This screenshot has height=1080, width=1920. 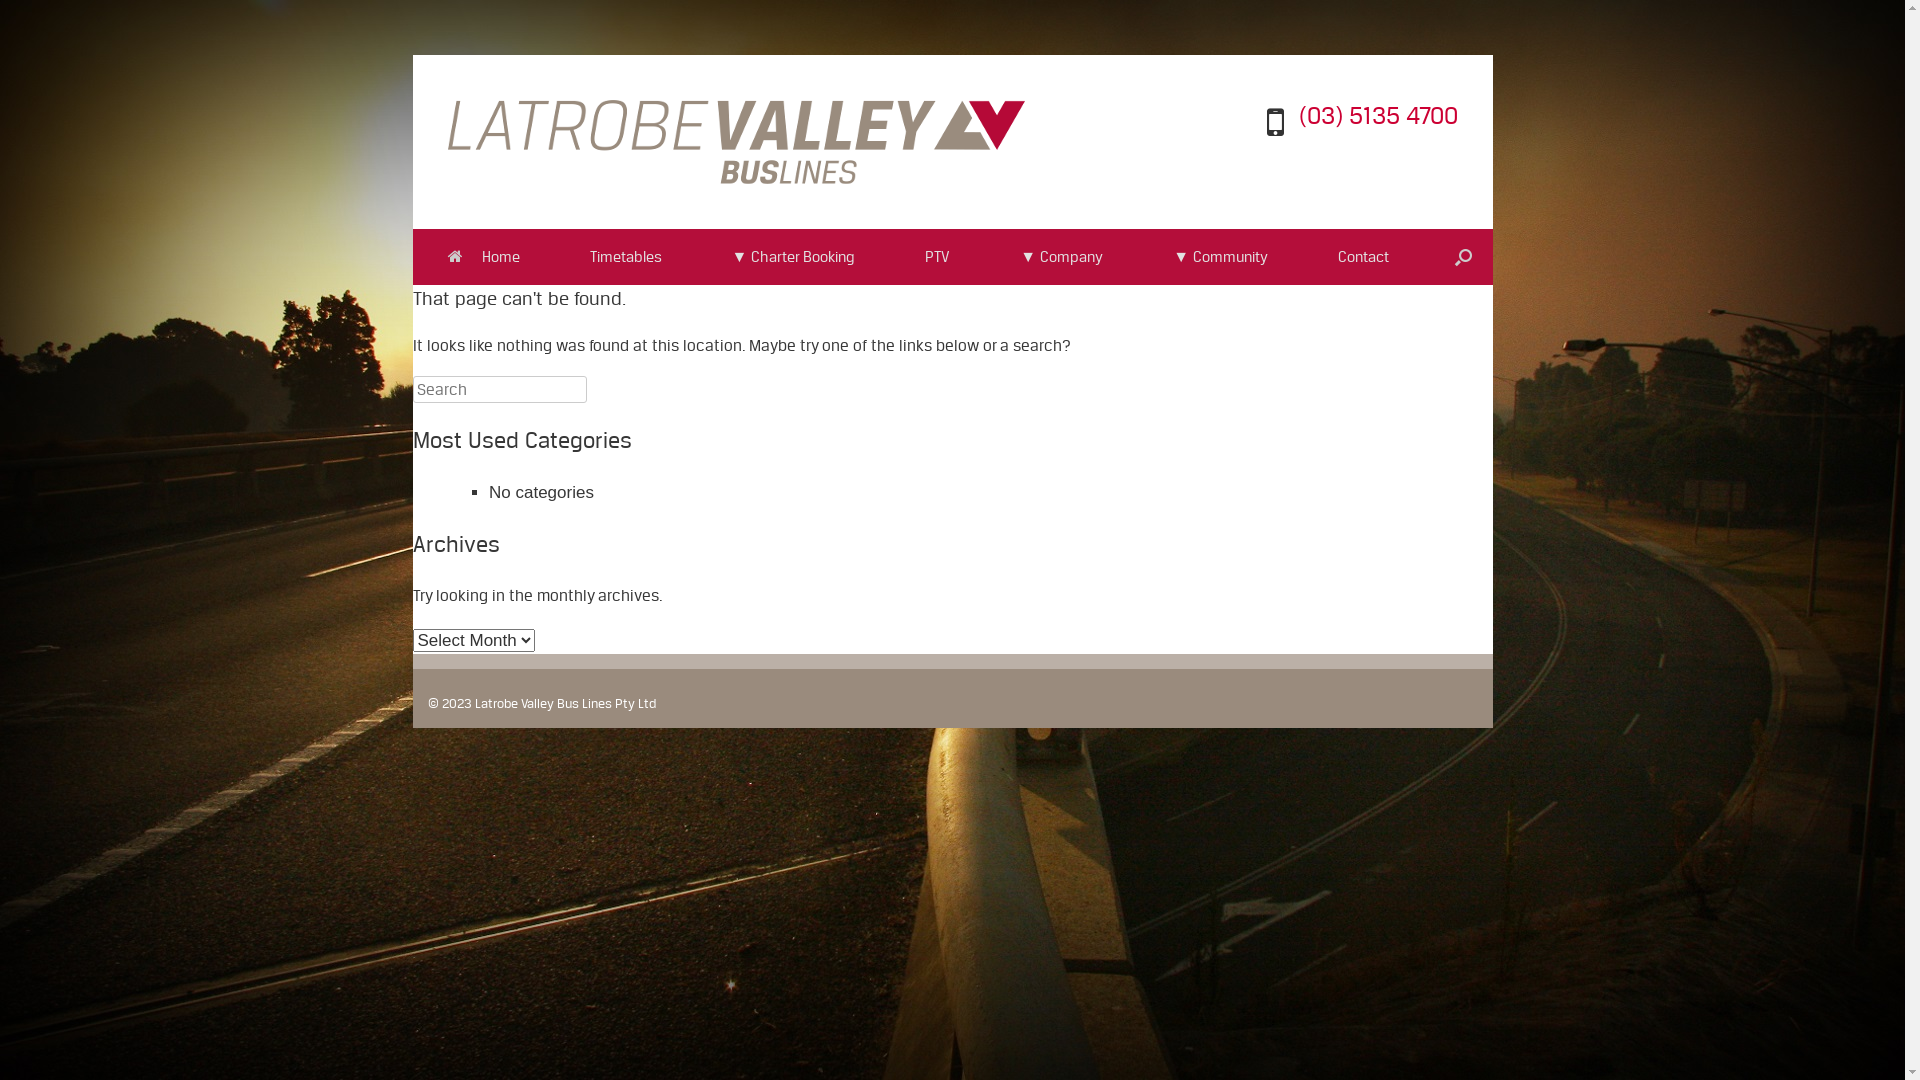 What do you see at coordinates (736, 142) in the screenshot?
I see `Latrobe Valley Bus Lines` at bounding box center [736, 142].